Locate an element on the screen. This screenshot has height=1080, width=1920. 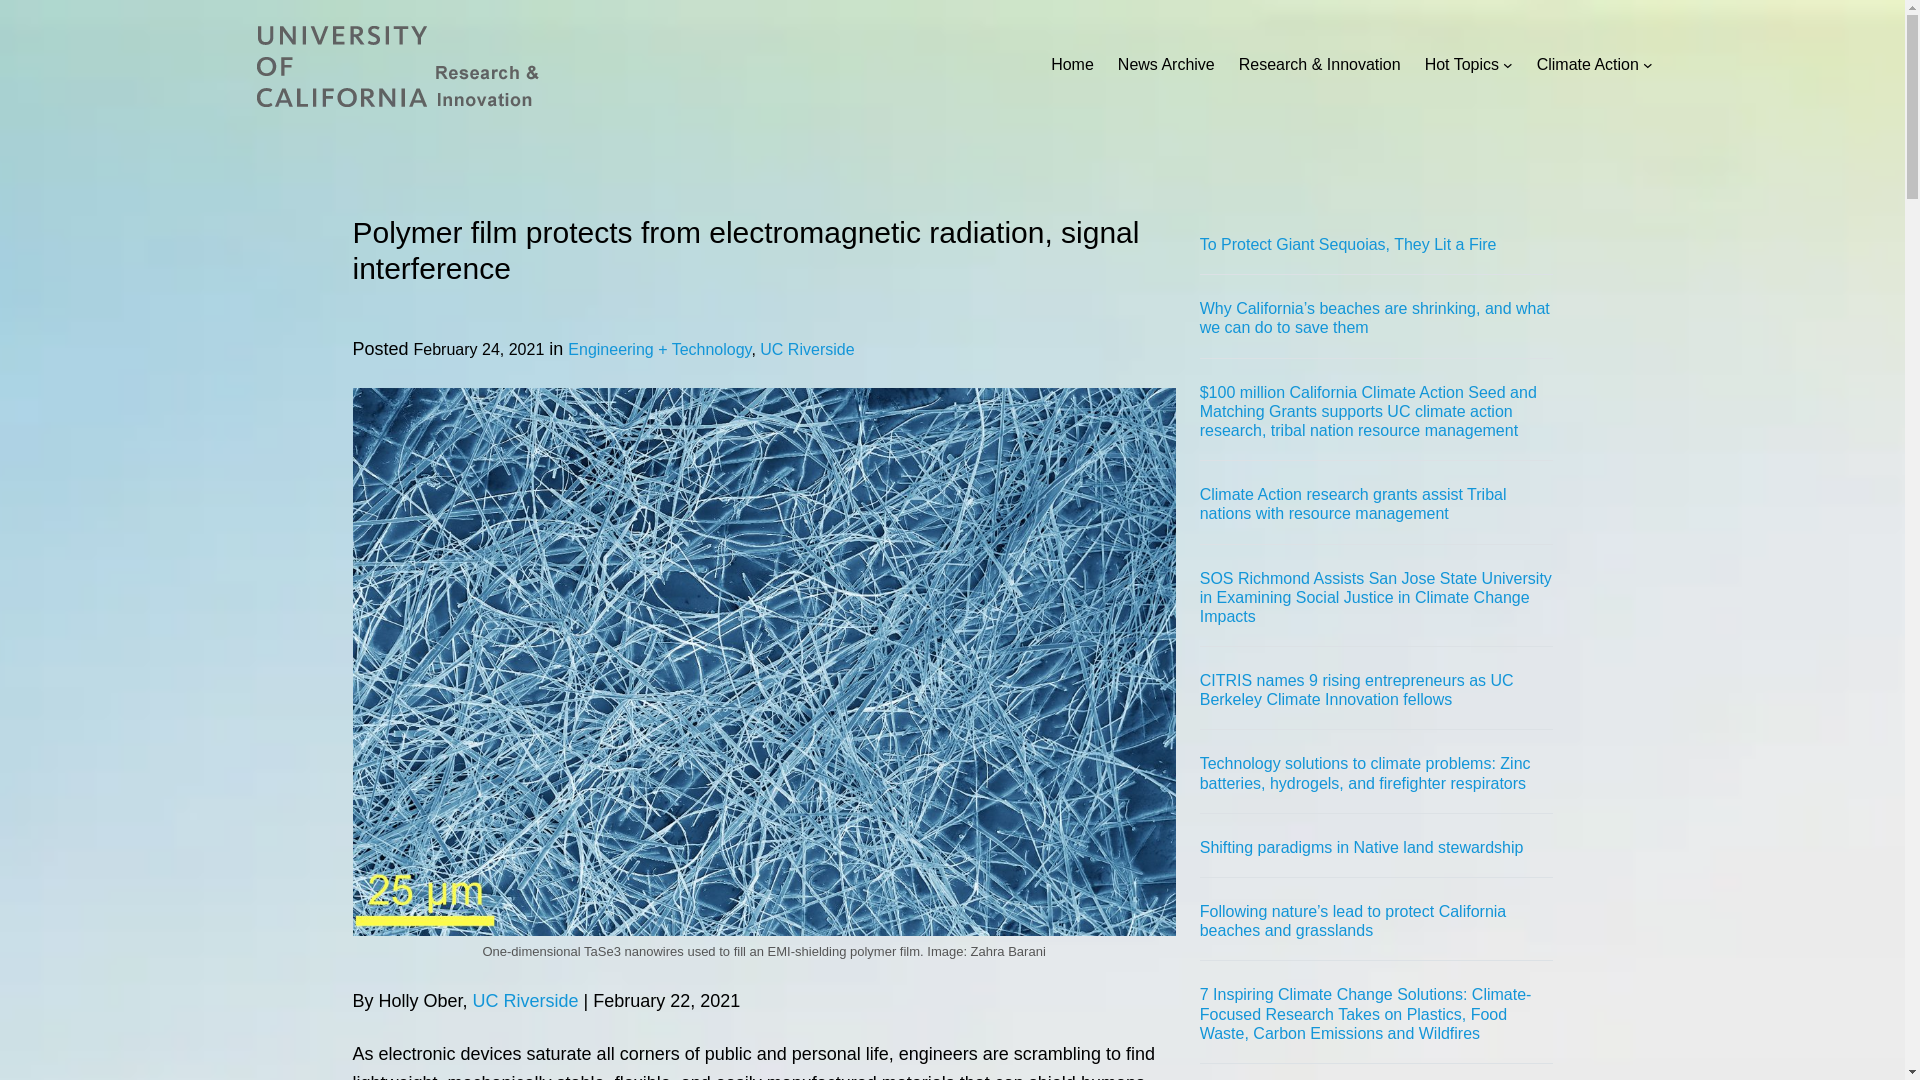
Climate Action is located at coordinates (1588, 64).